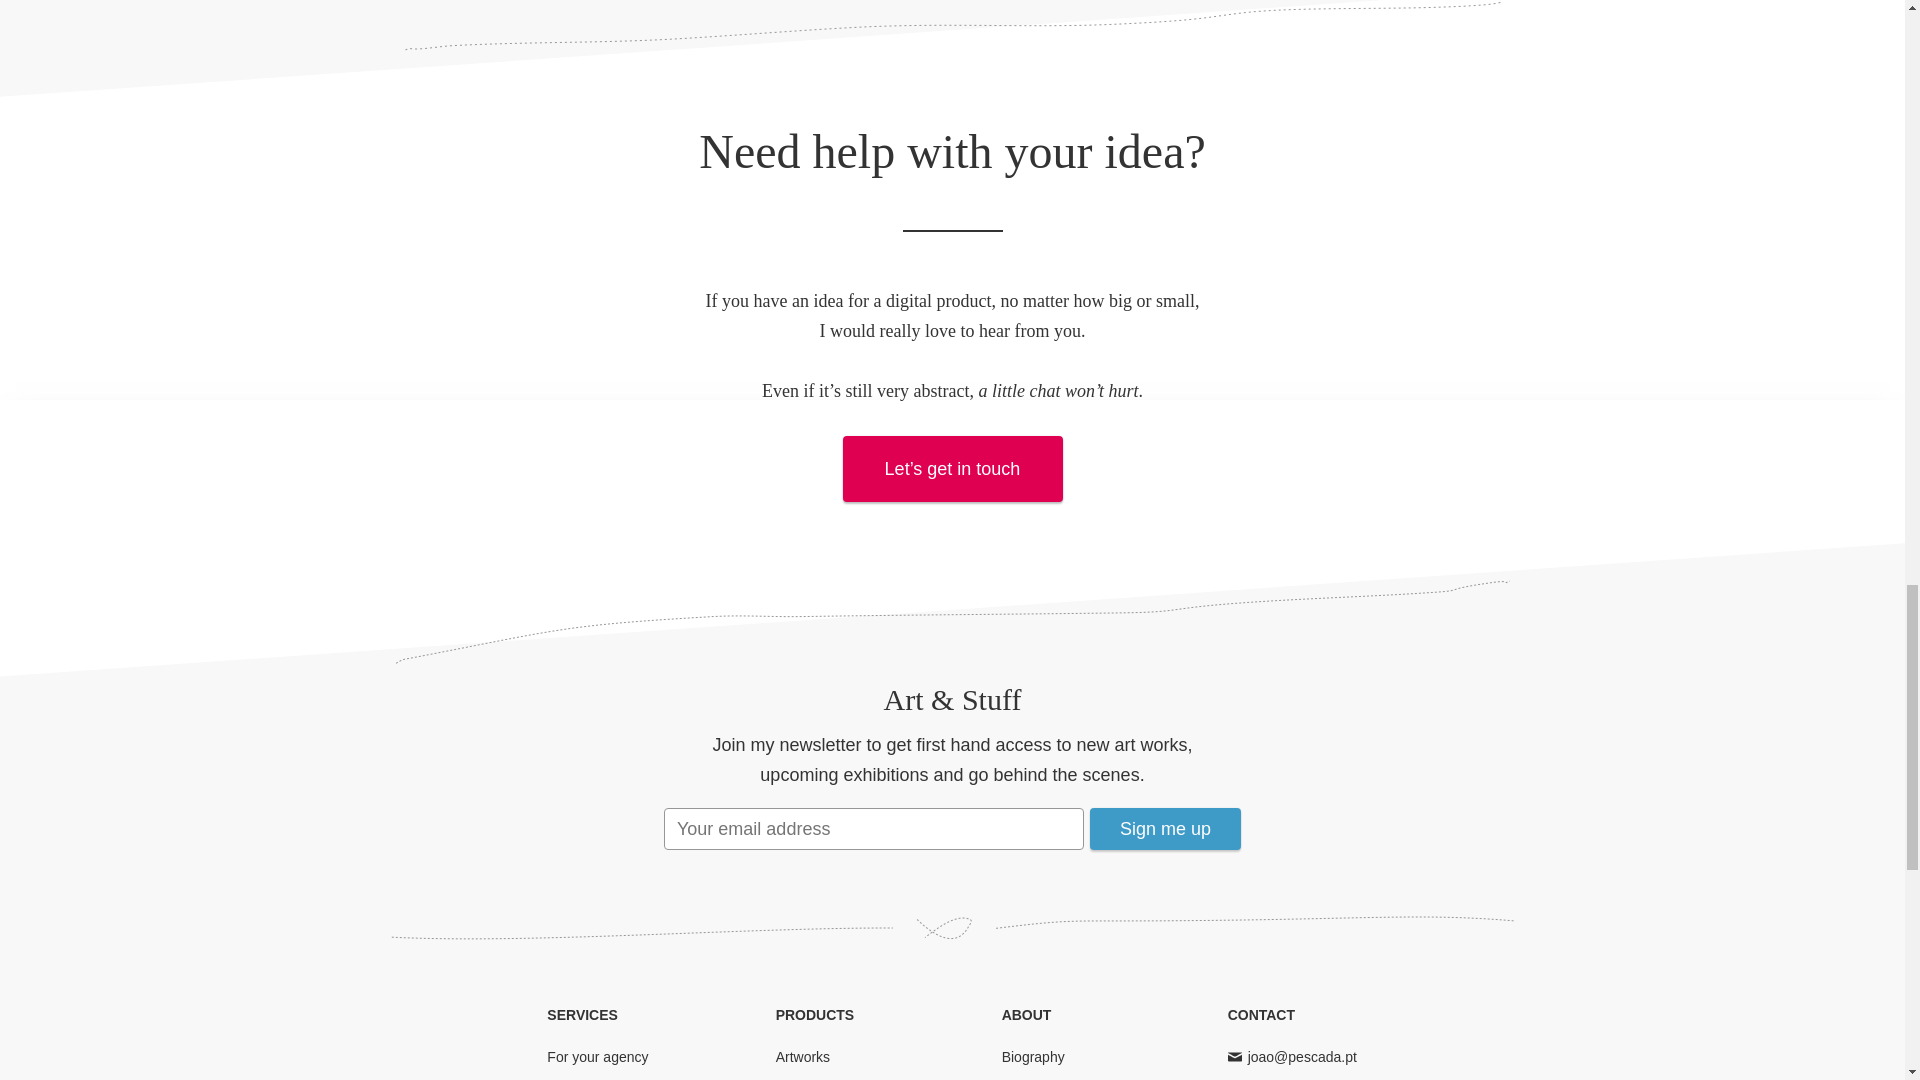  What do you see at coordinates (582, 1014) in the screenshot?
I see `SERVICES` at bounding box center [582, 1014].